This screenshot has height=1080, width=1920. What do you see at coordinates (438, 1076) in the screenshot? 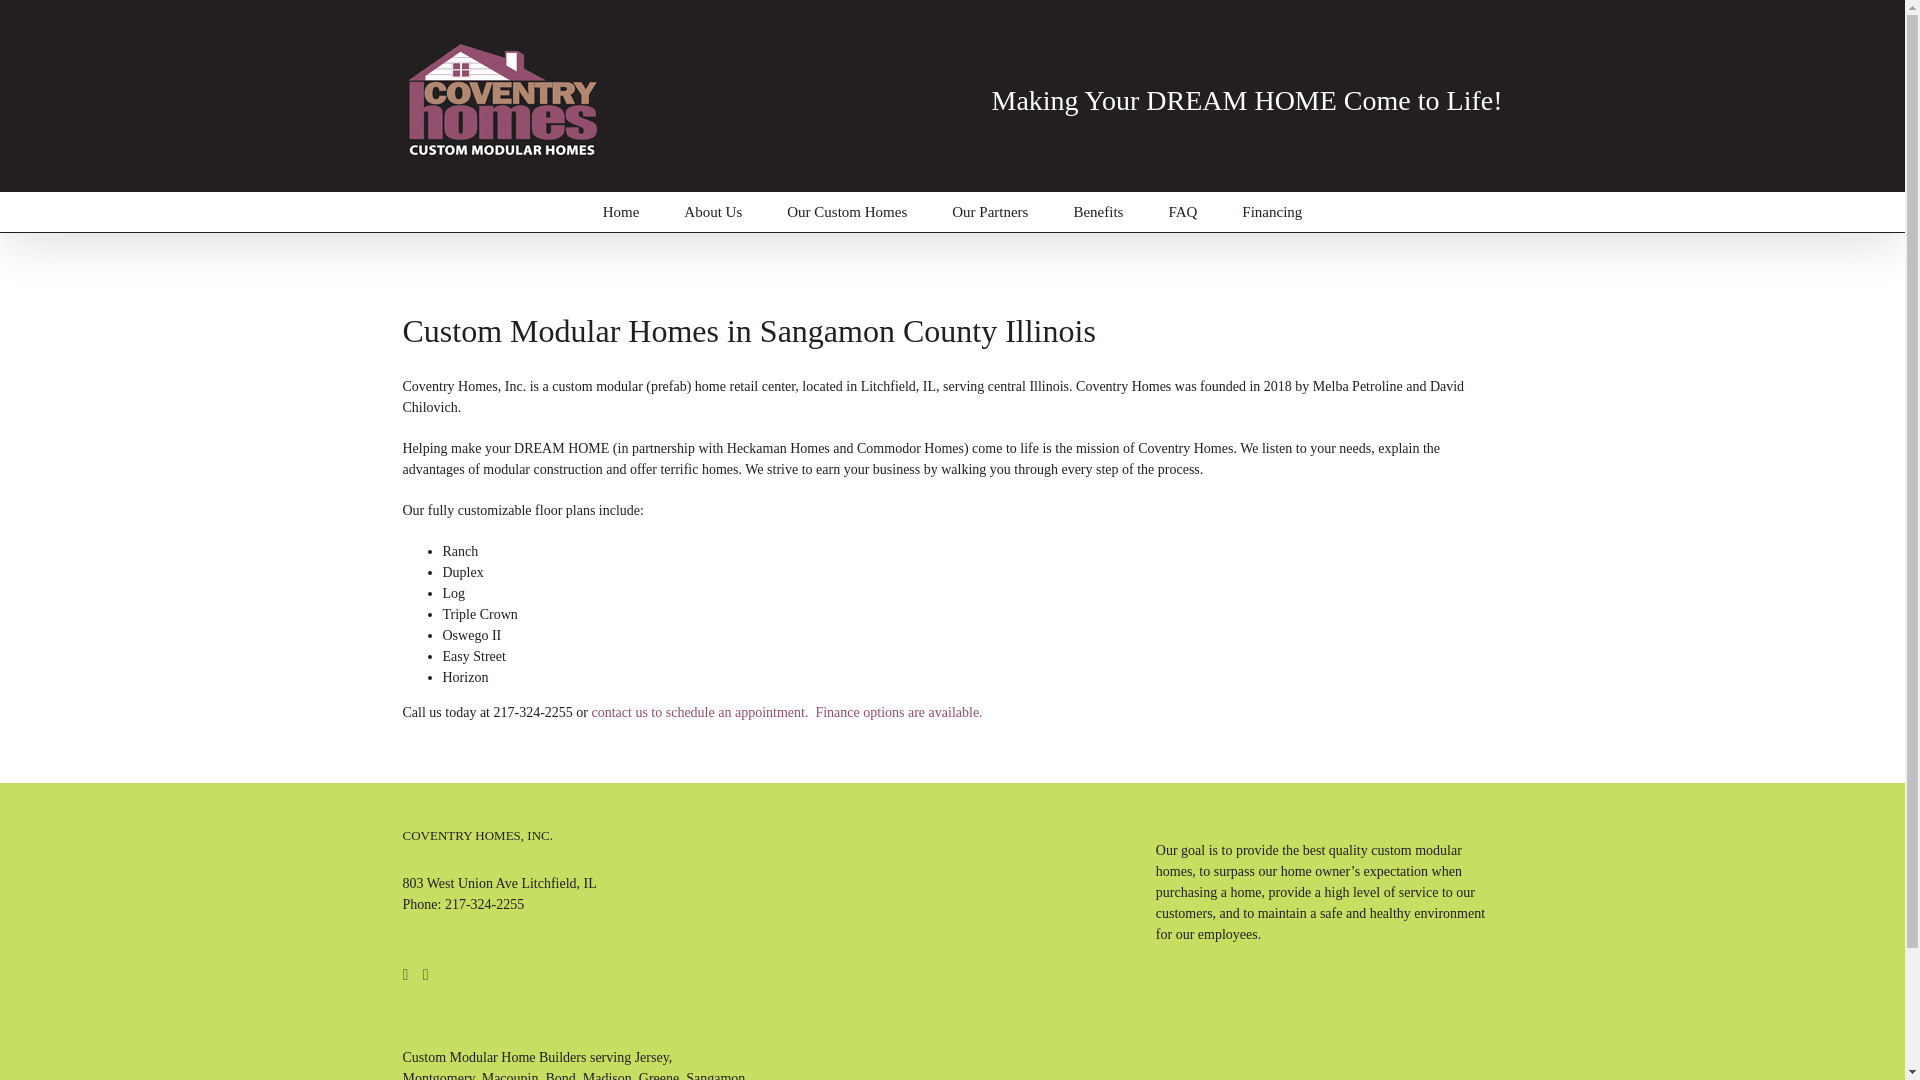
I see `Montgomery` at bounding box center [438, 1076].